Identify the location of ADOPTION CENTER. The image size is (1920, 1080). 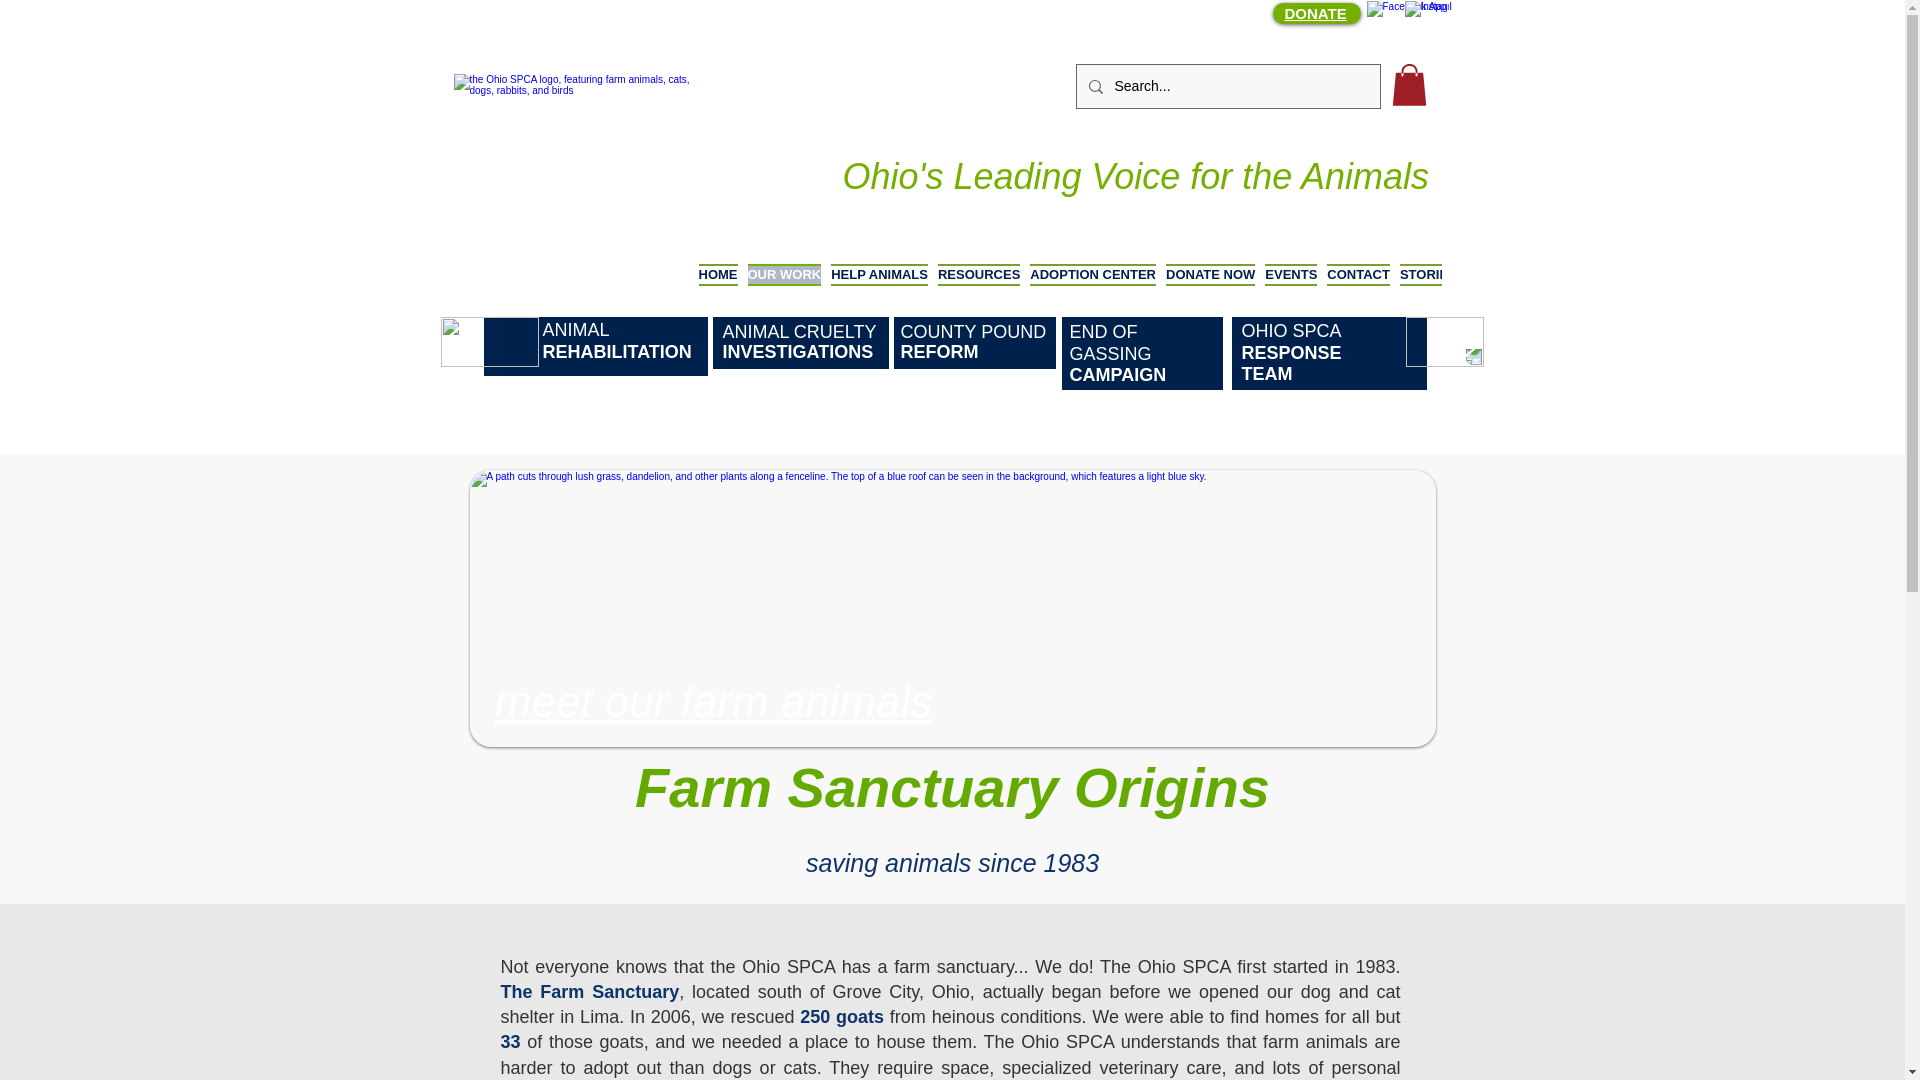
(1093, 288).